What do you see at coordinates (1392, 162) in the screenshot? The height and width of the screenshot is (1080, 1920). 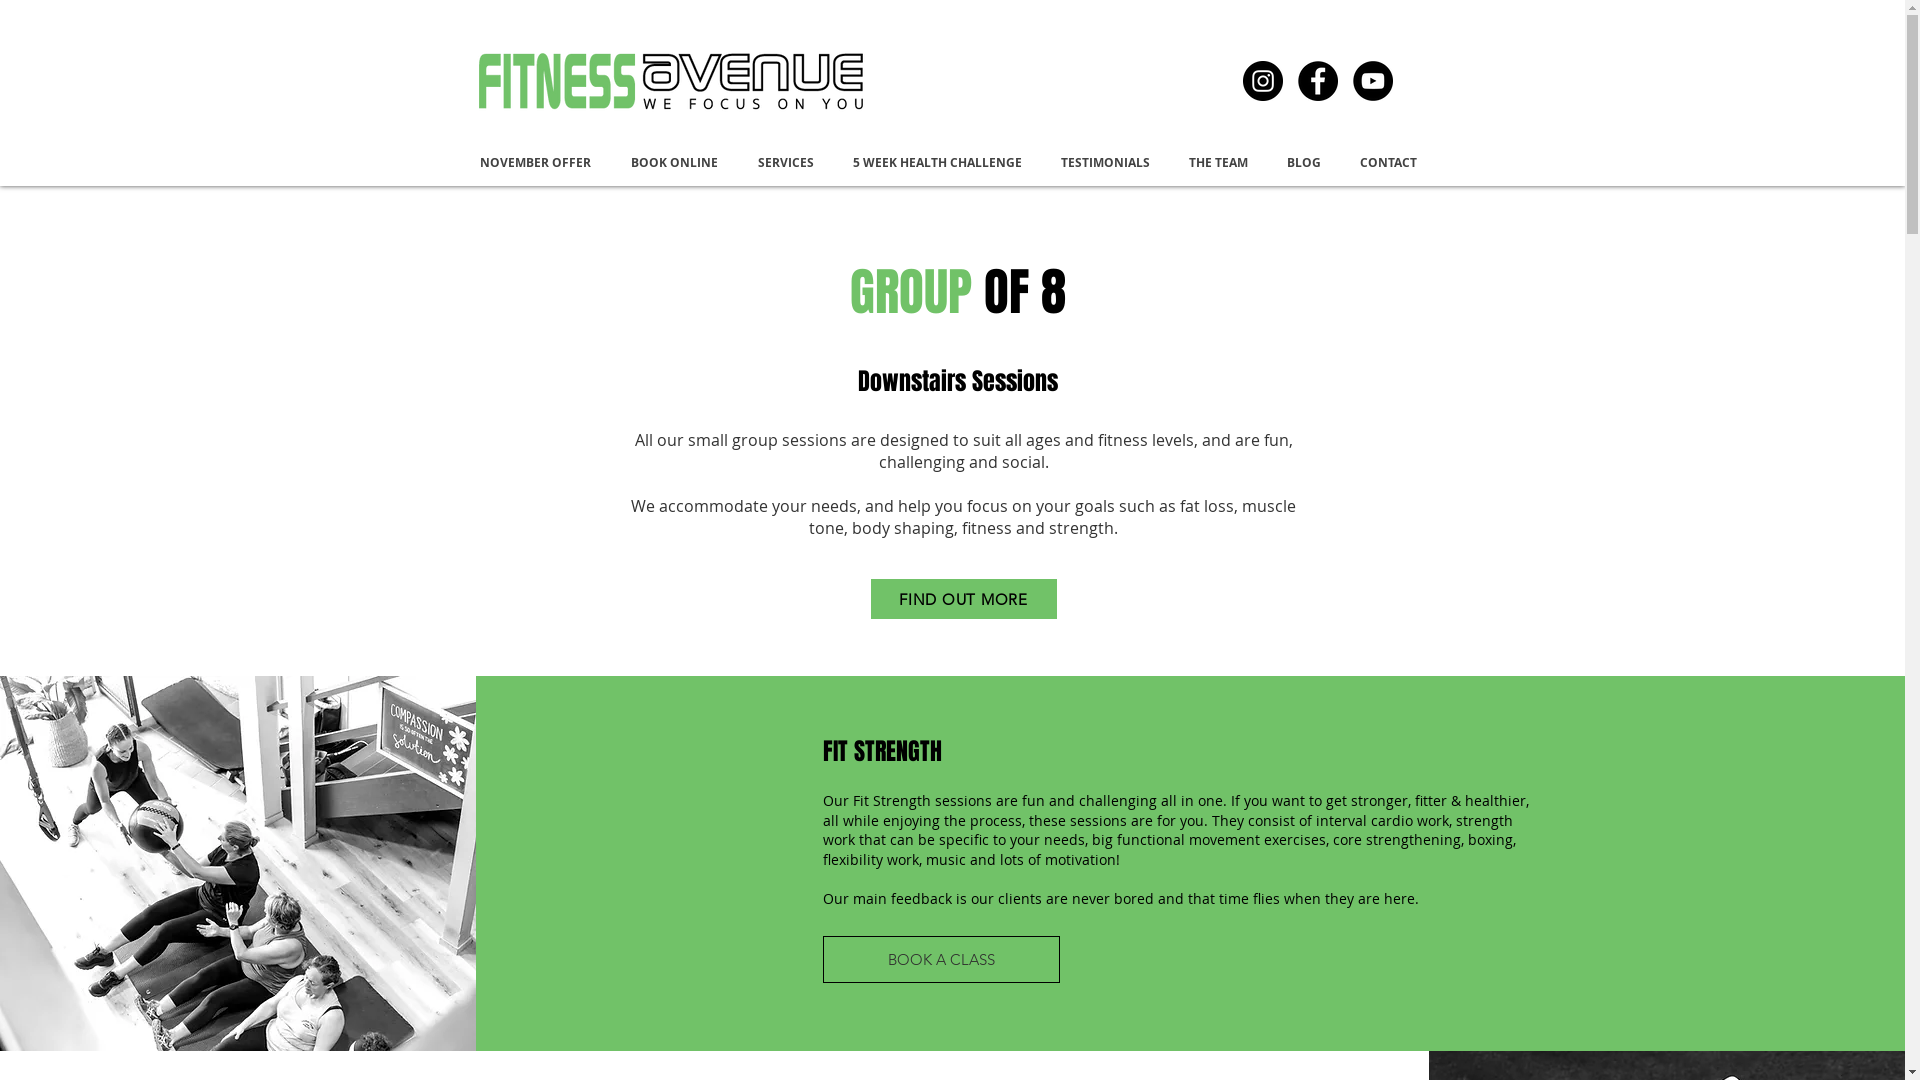 I see `CONTACT` at bounding box center [1392, 162].